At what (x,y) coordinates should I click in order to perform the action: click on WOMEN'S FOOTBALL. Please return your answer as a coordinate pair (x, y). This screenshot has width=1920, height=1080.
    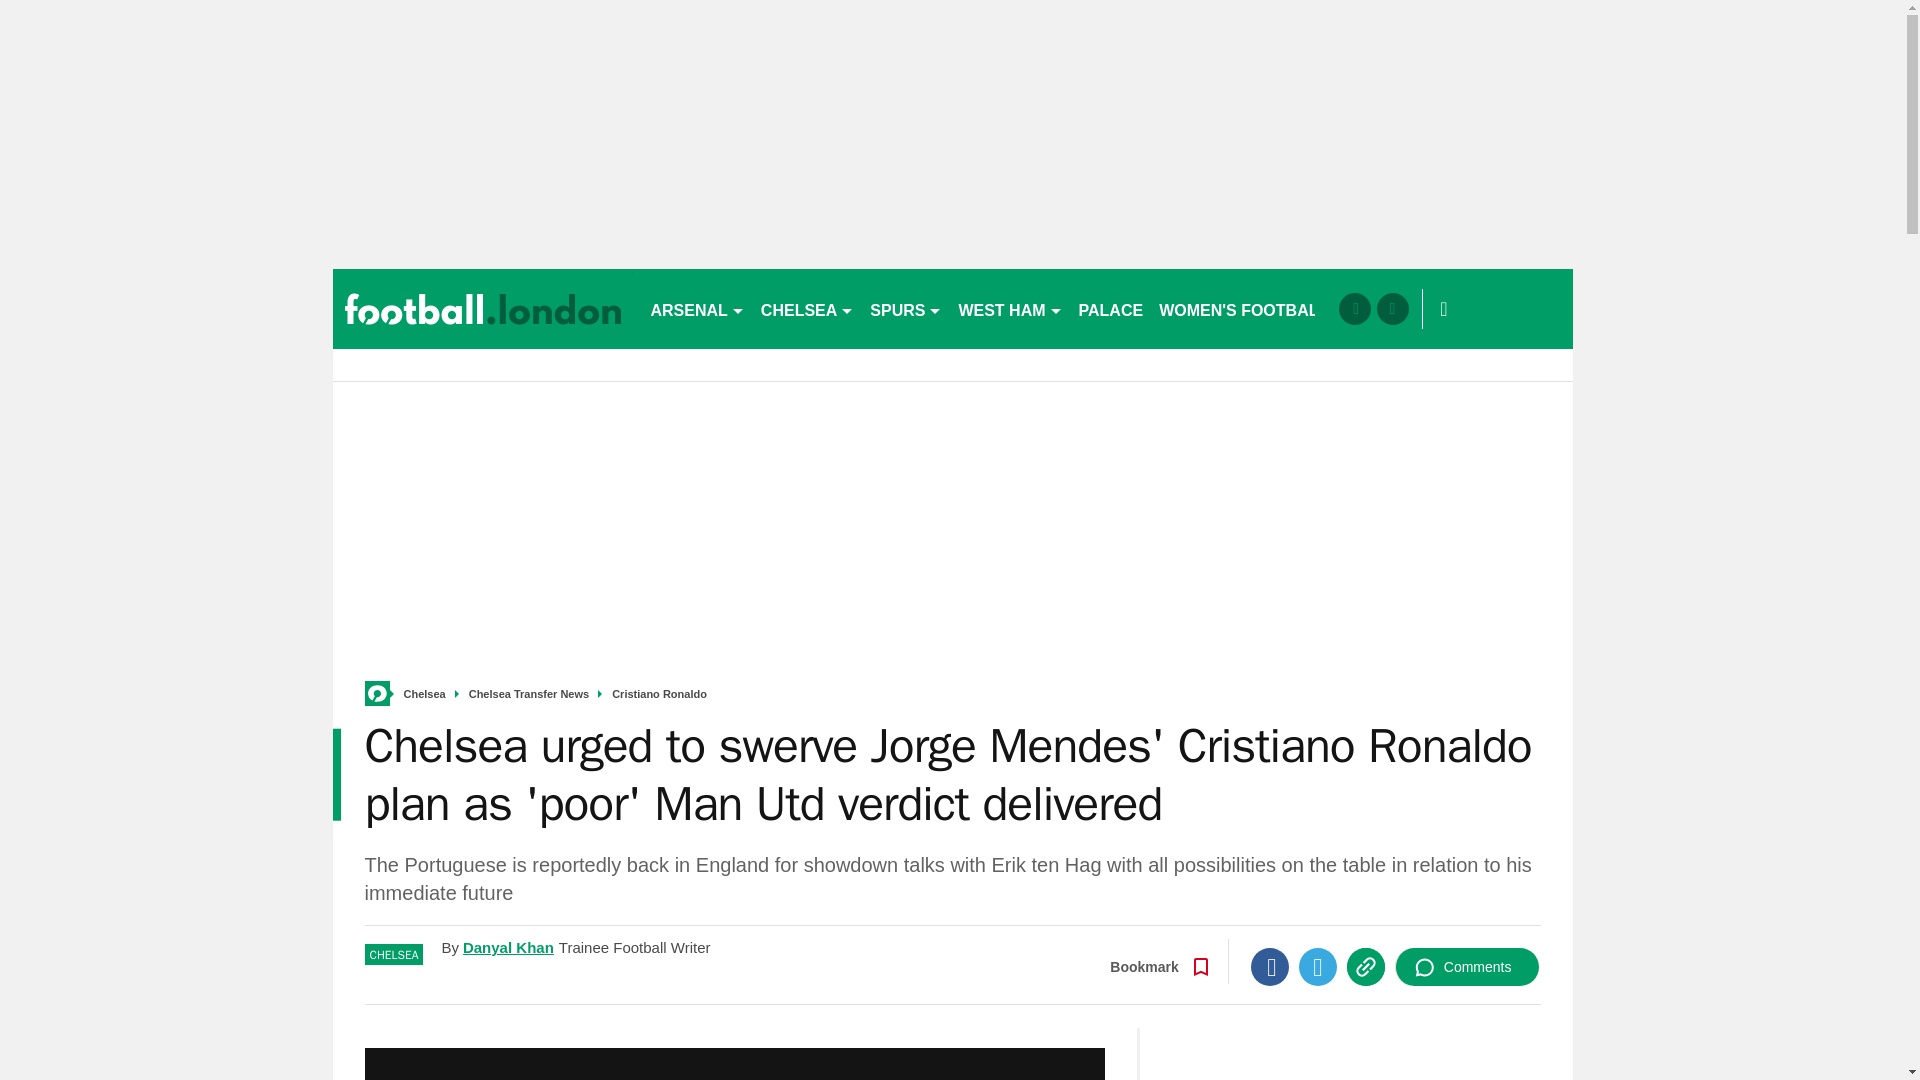
    Looking at the image, I should click on (1243, 308).